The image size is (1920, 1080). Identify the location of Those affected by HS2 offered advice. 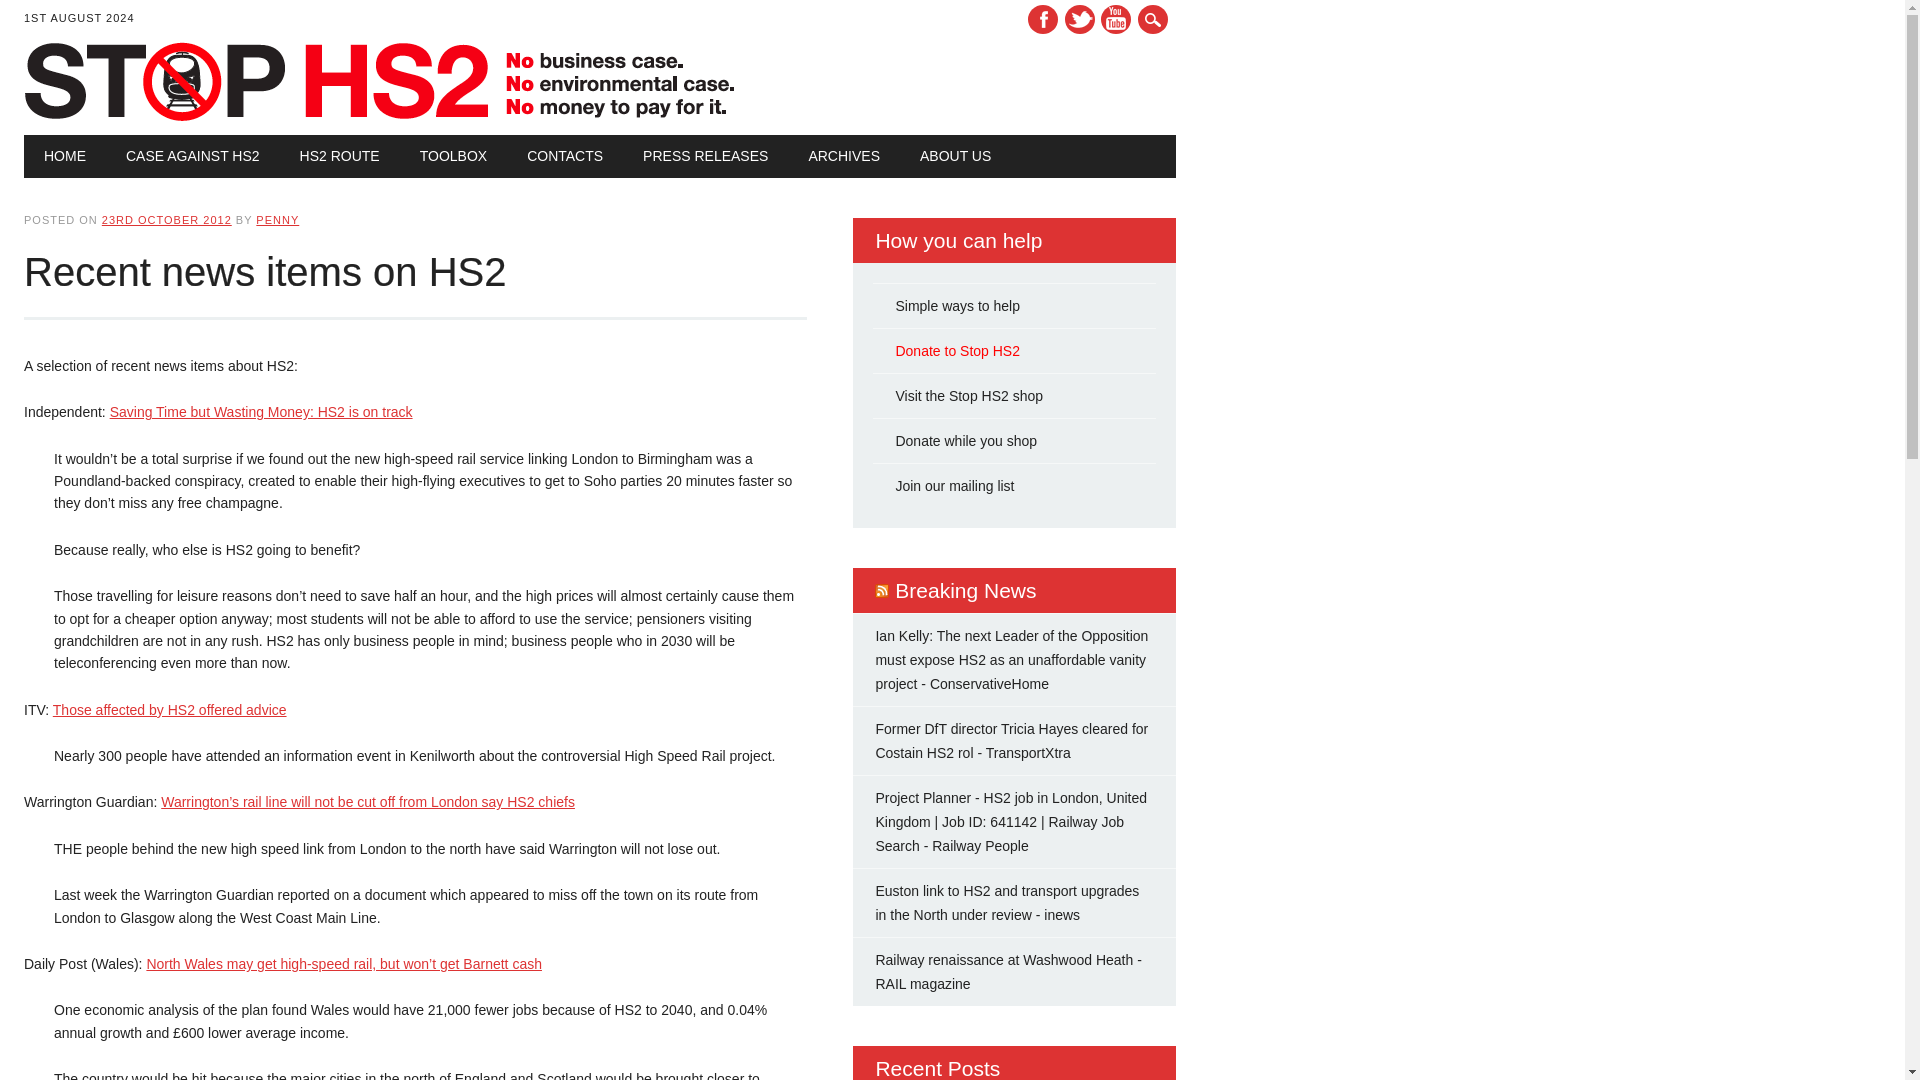
(170, 710).